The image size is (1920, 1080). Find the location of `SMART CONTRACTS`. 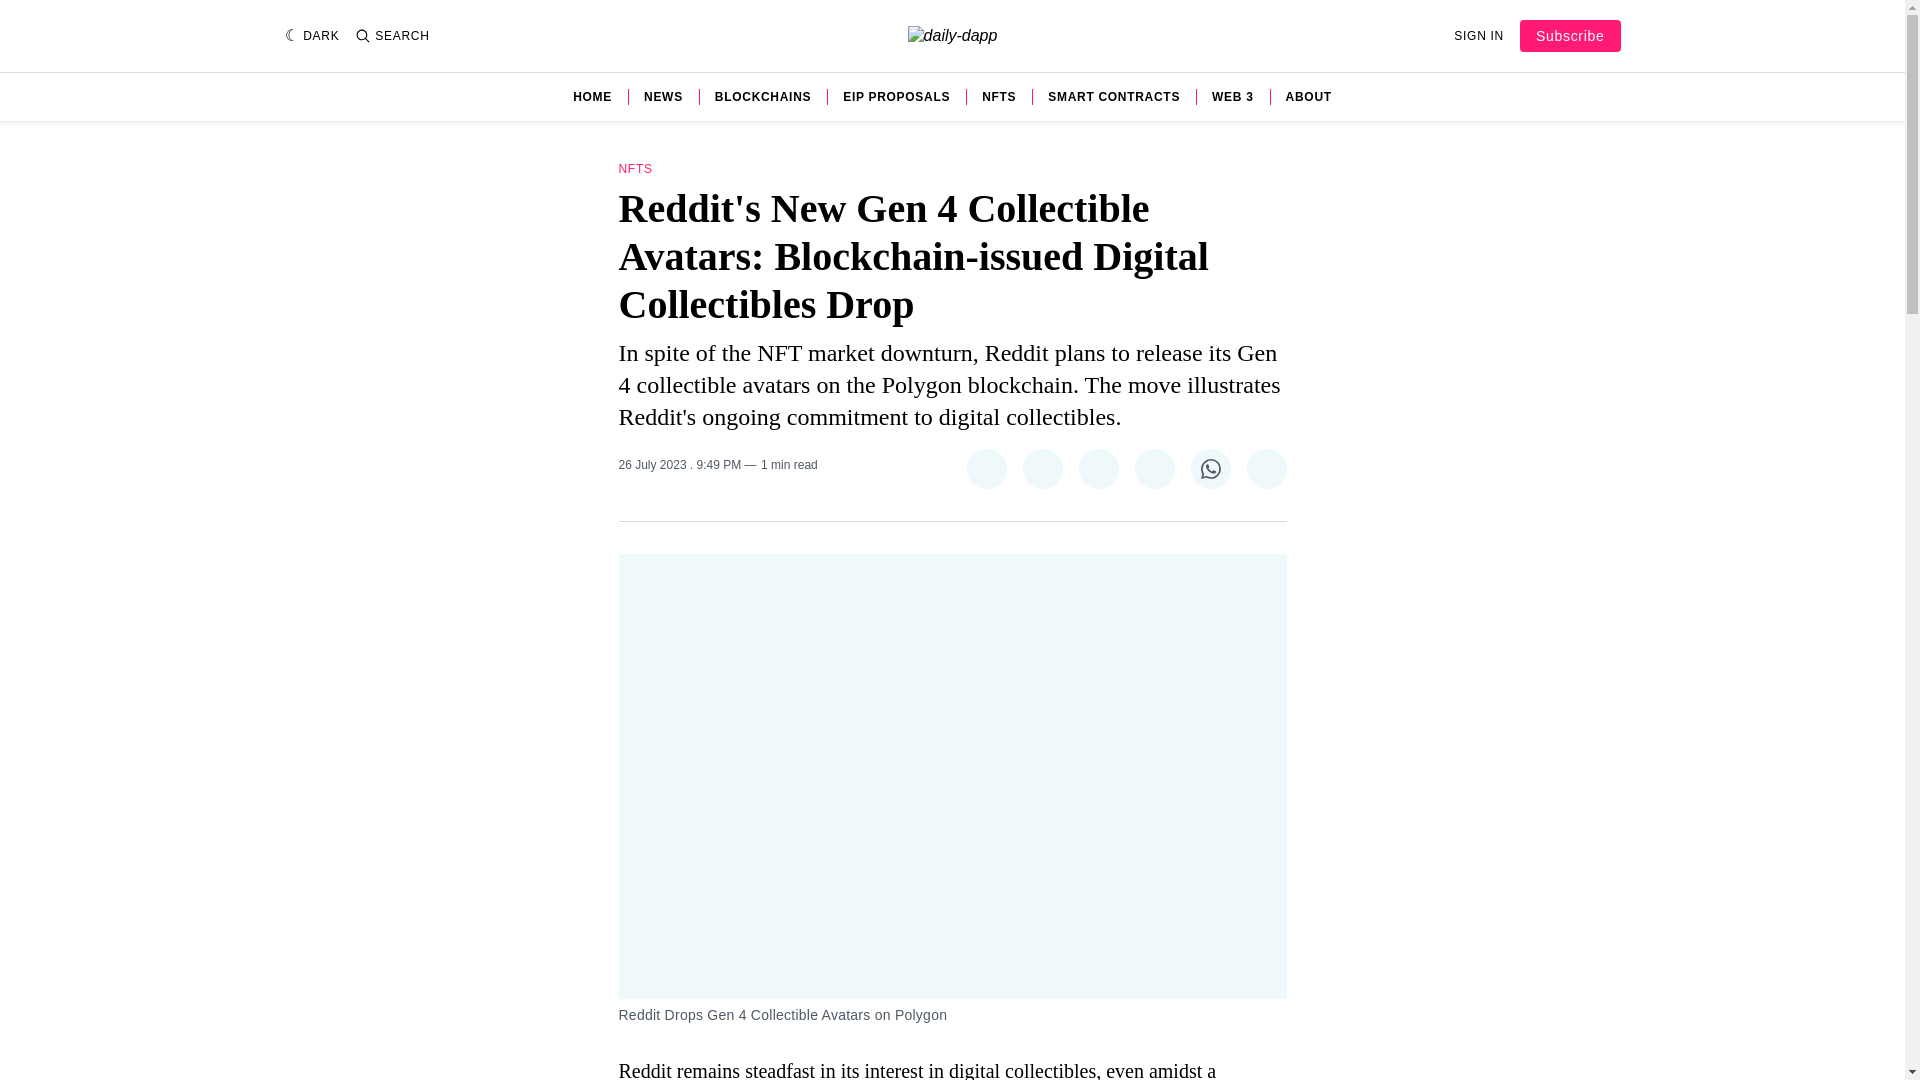

SMART CONTRACTS is located at coordinates (1114, 96).